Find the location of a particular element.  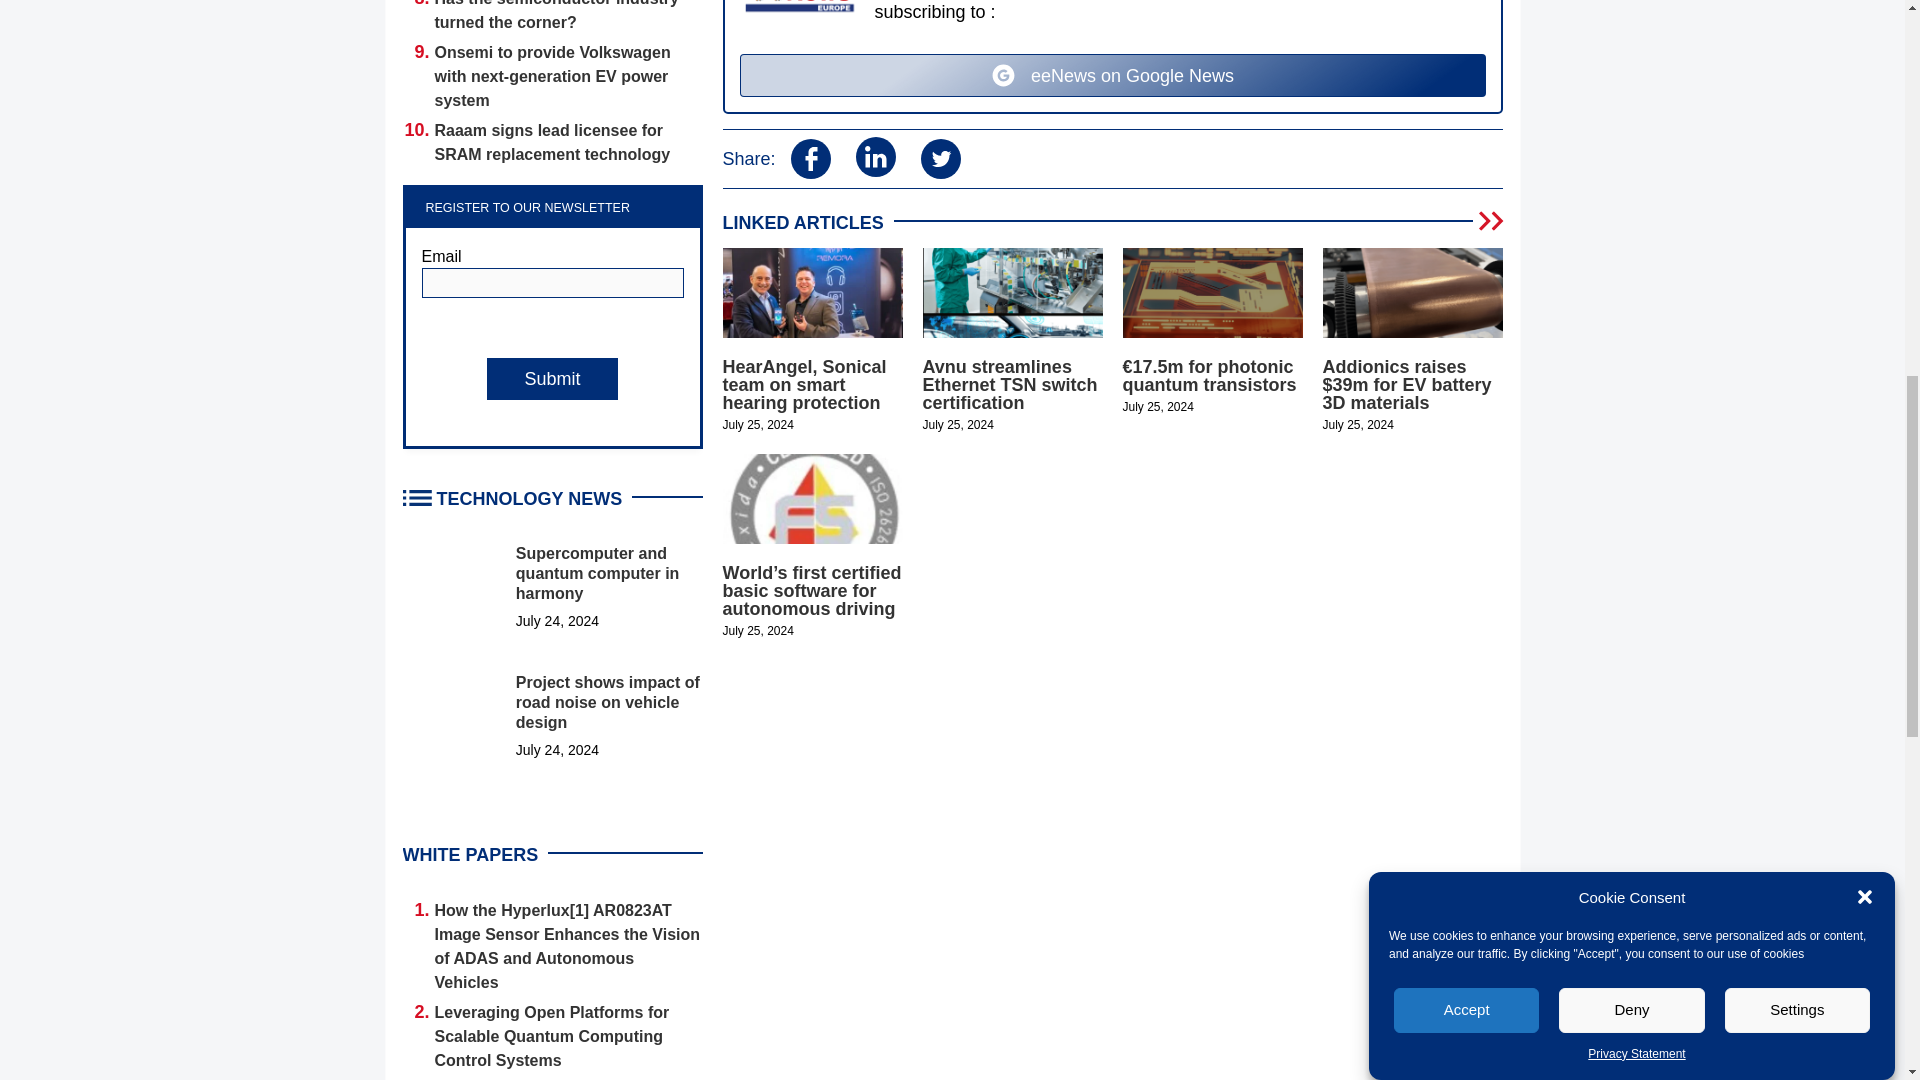

Privacy Statement is located at coordinates (1636, 202).